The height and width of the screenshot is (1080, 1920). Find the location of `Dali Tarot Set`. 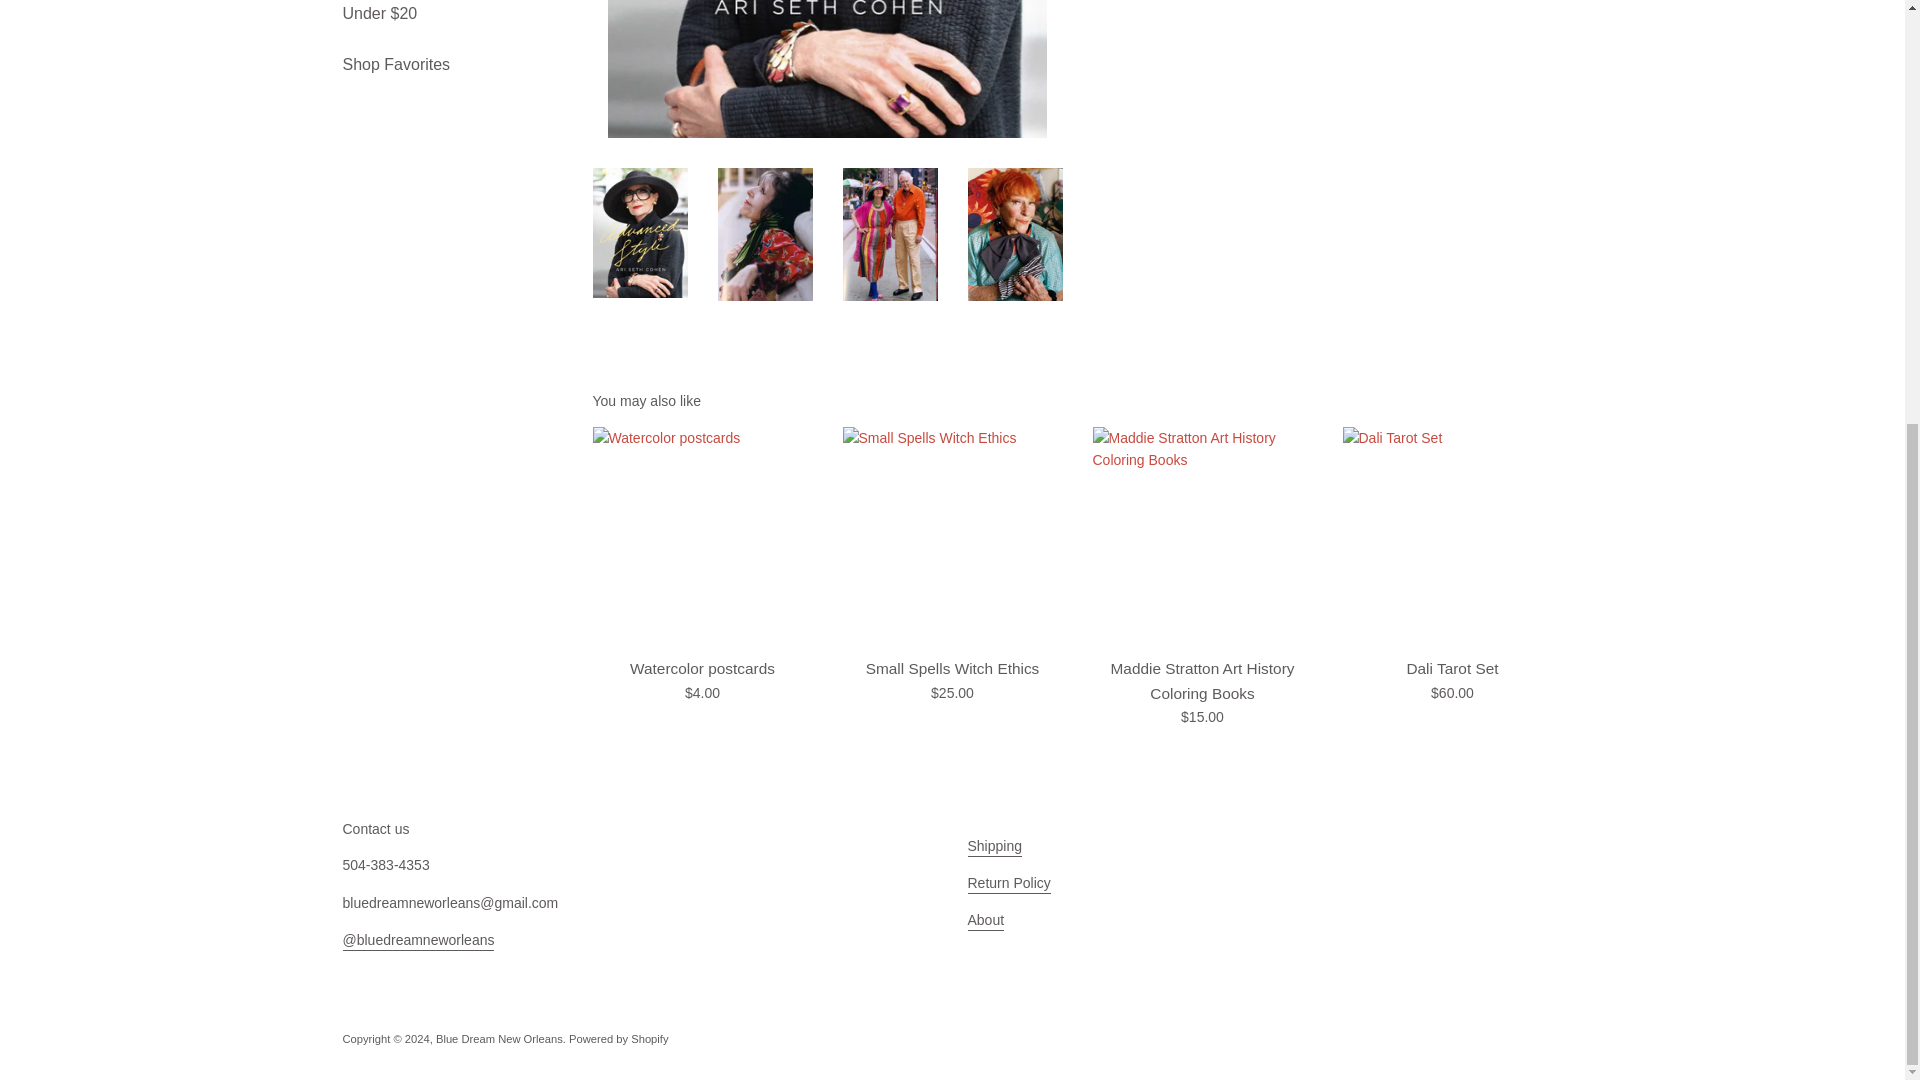

Dali Tarot Set is located at coordinates (1452, 536).